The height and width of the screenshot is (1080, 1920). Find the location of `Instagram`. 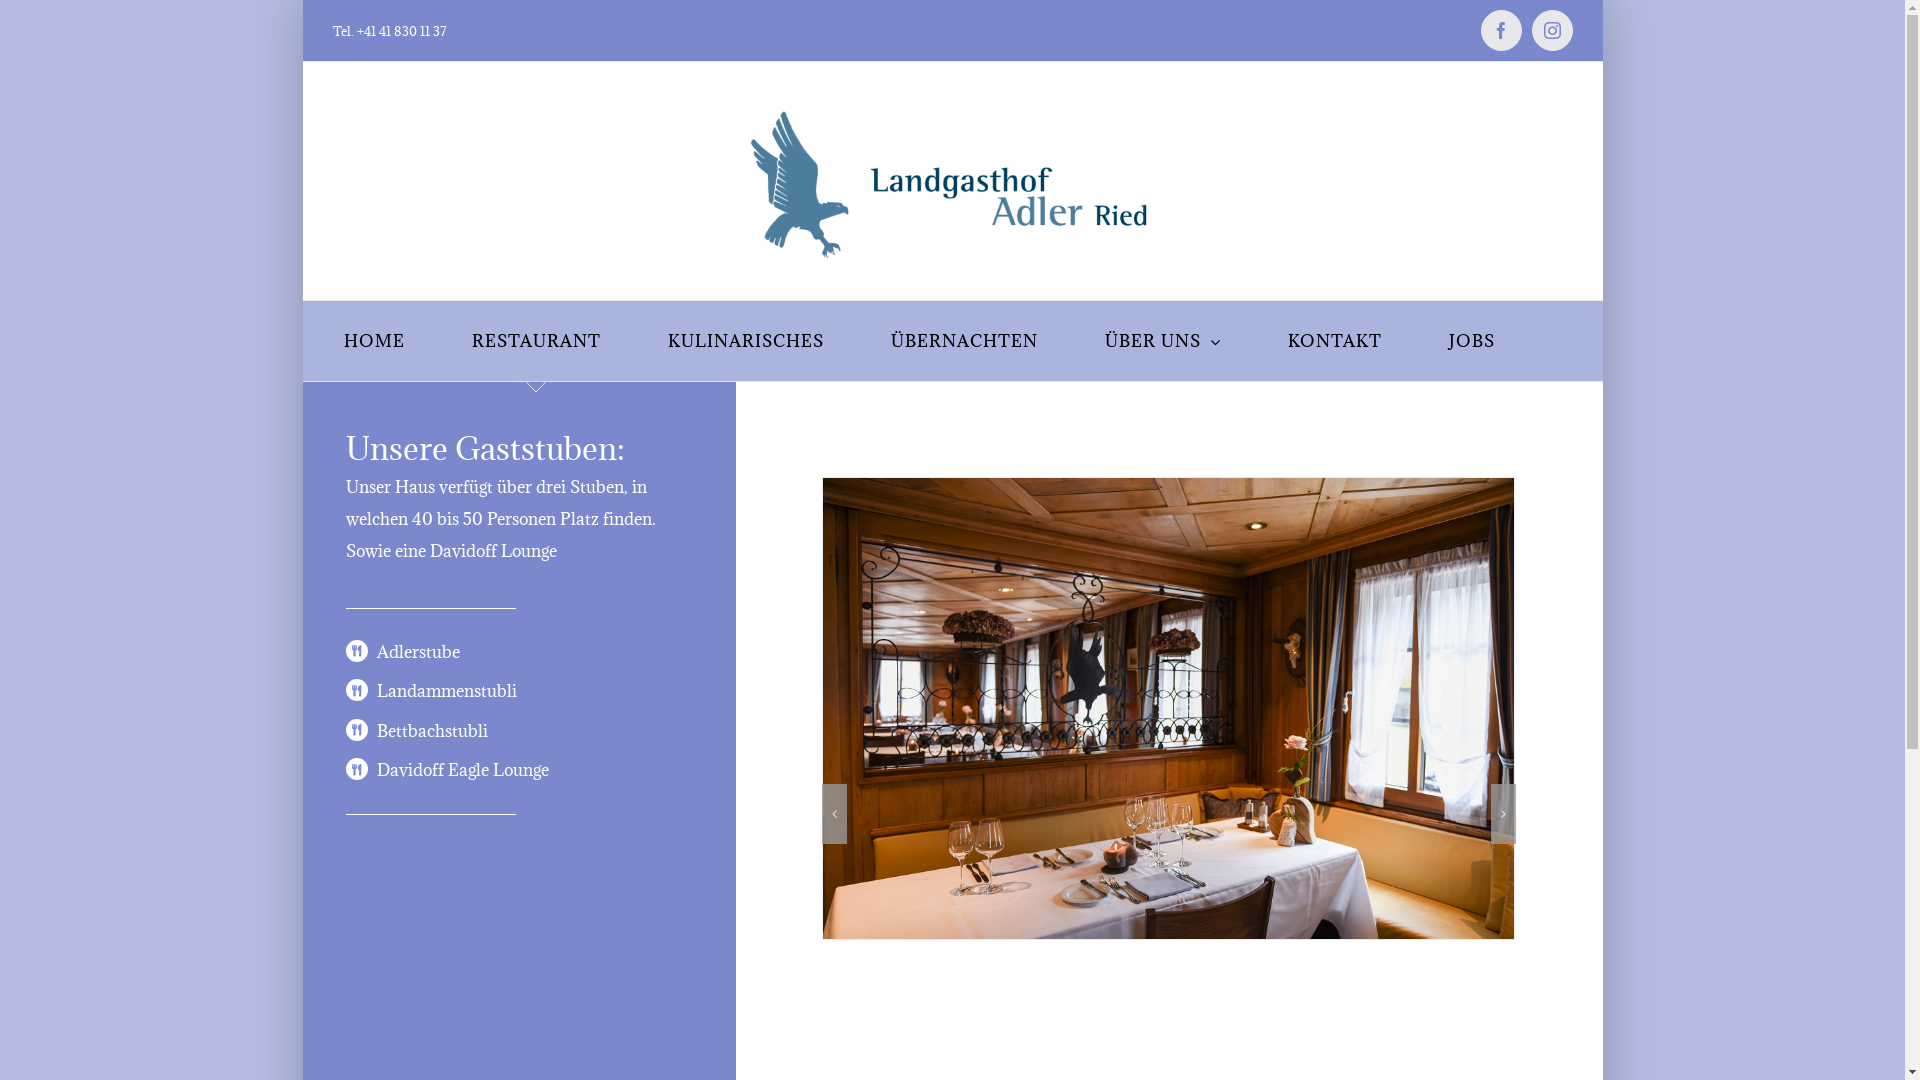

Instagram is located at coordinates (1552, 30).